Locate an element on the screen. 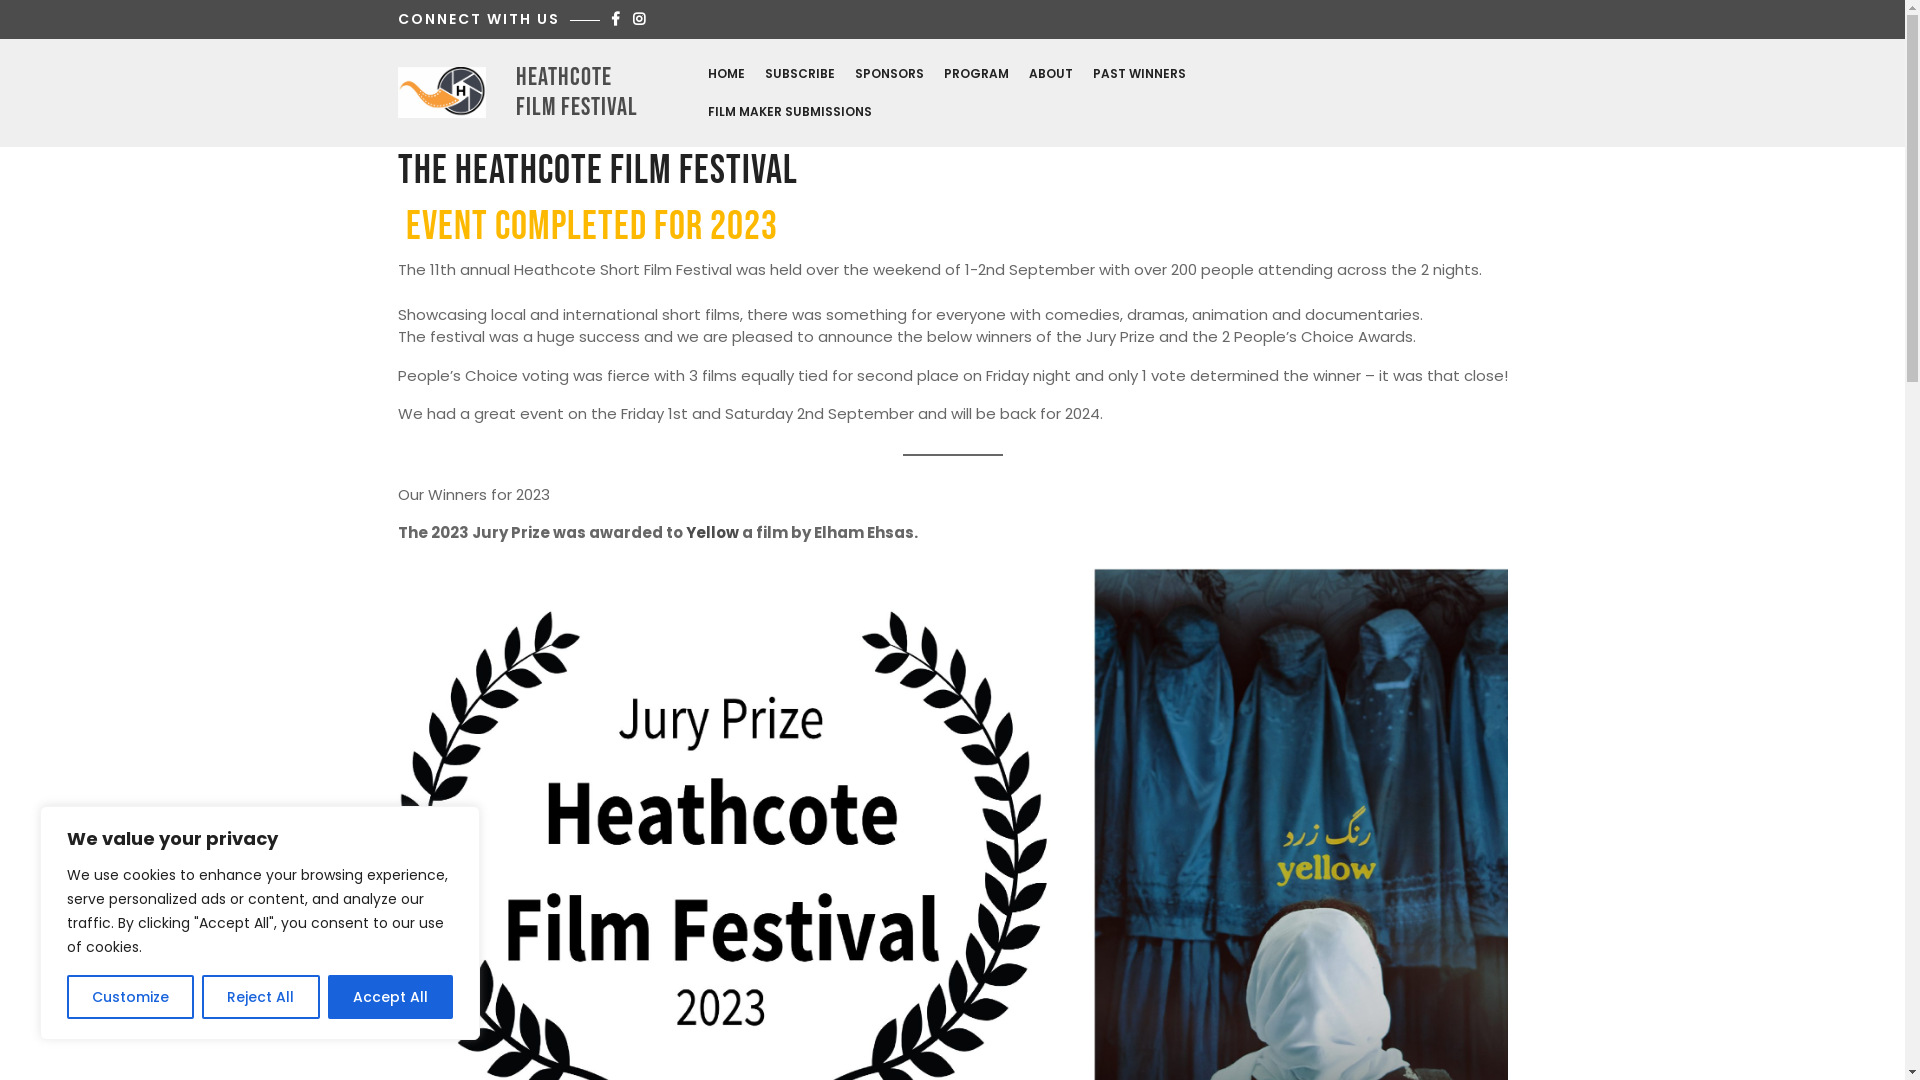 The width and height of the screenshot is (1920, 1080). HOME is located at coordinates (726, 73).